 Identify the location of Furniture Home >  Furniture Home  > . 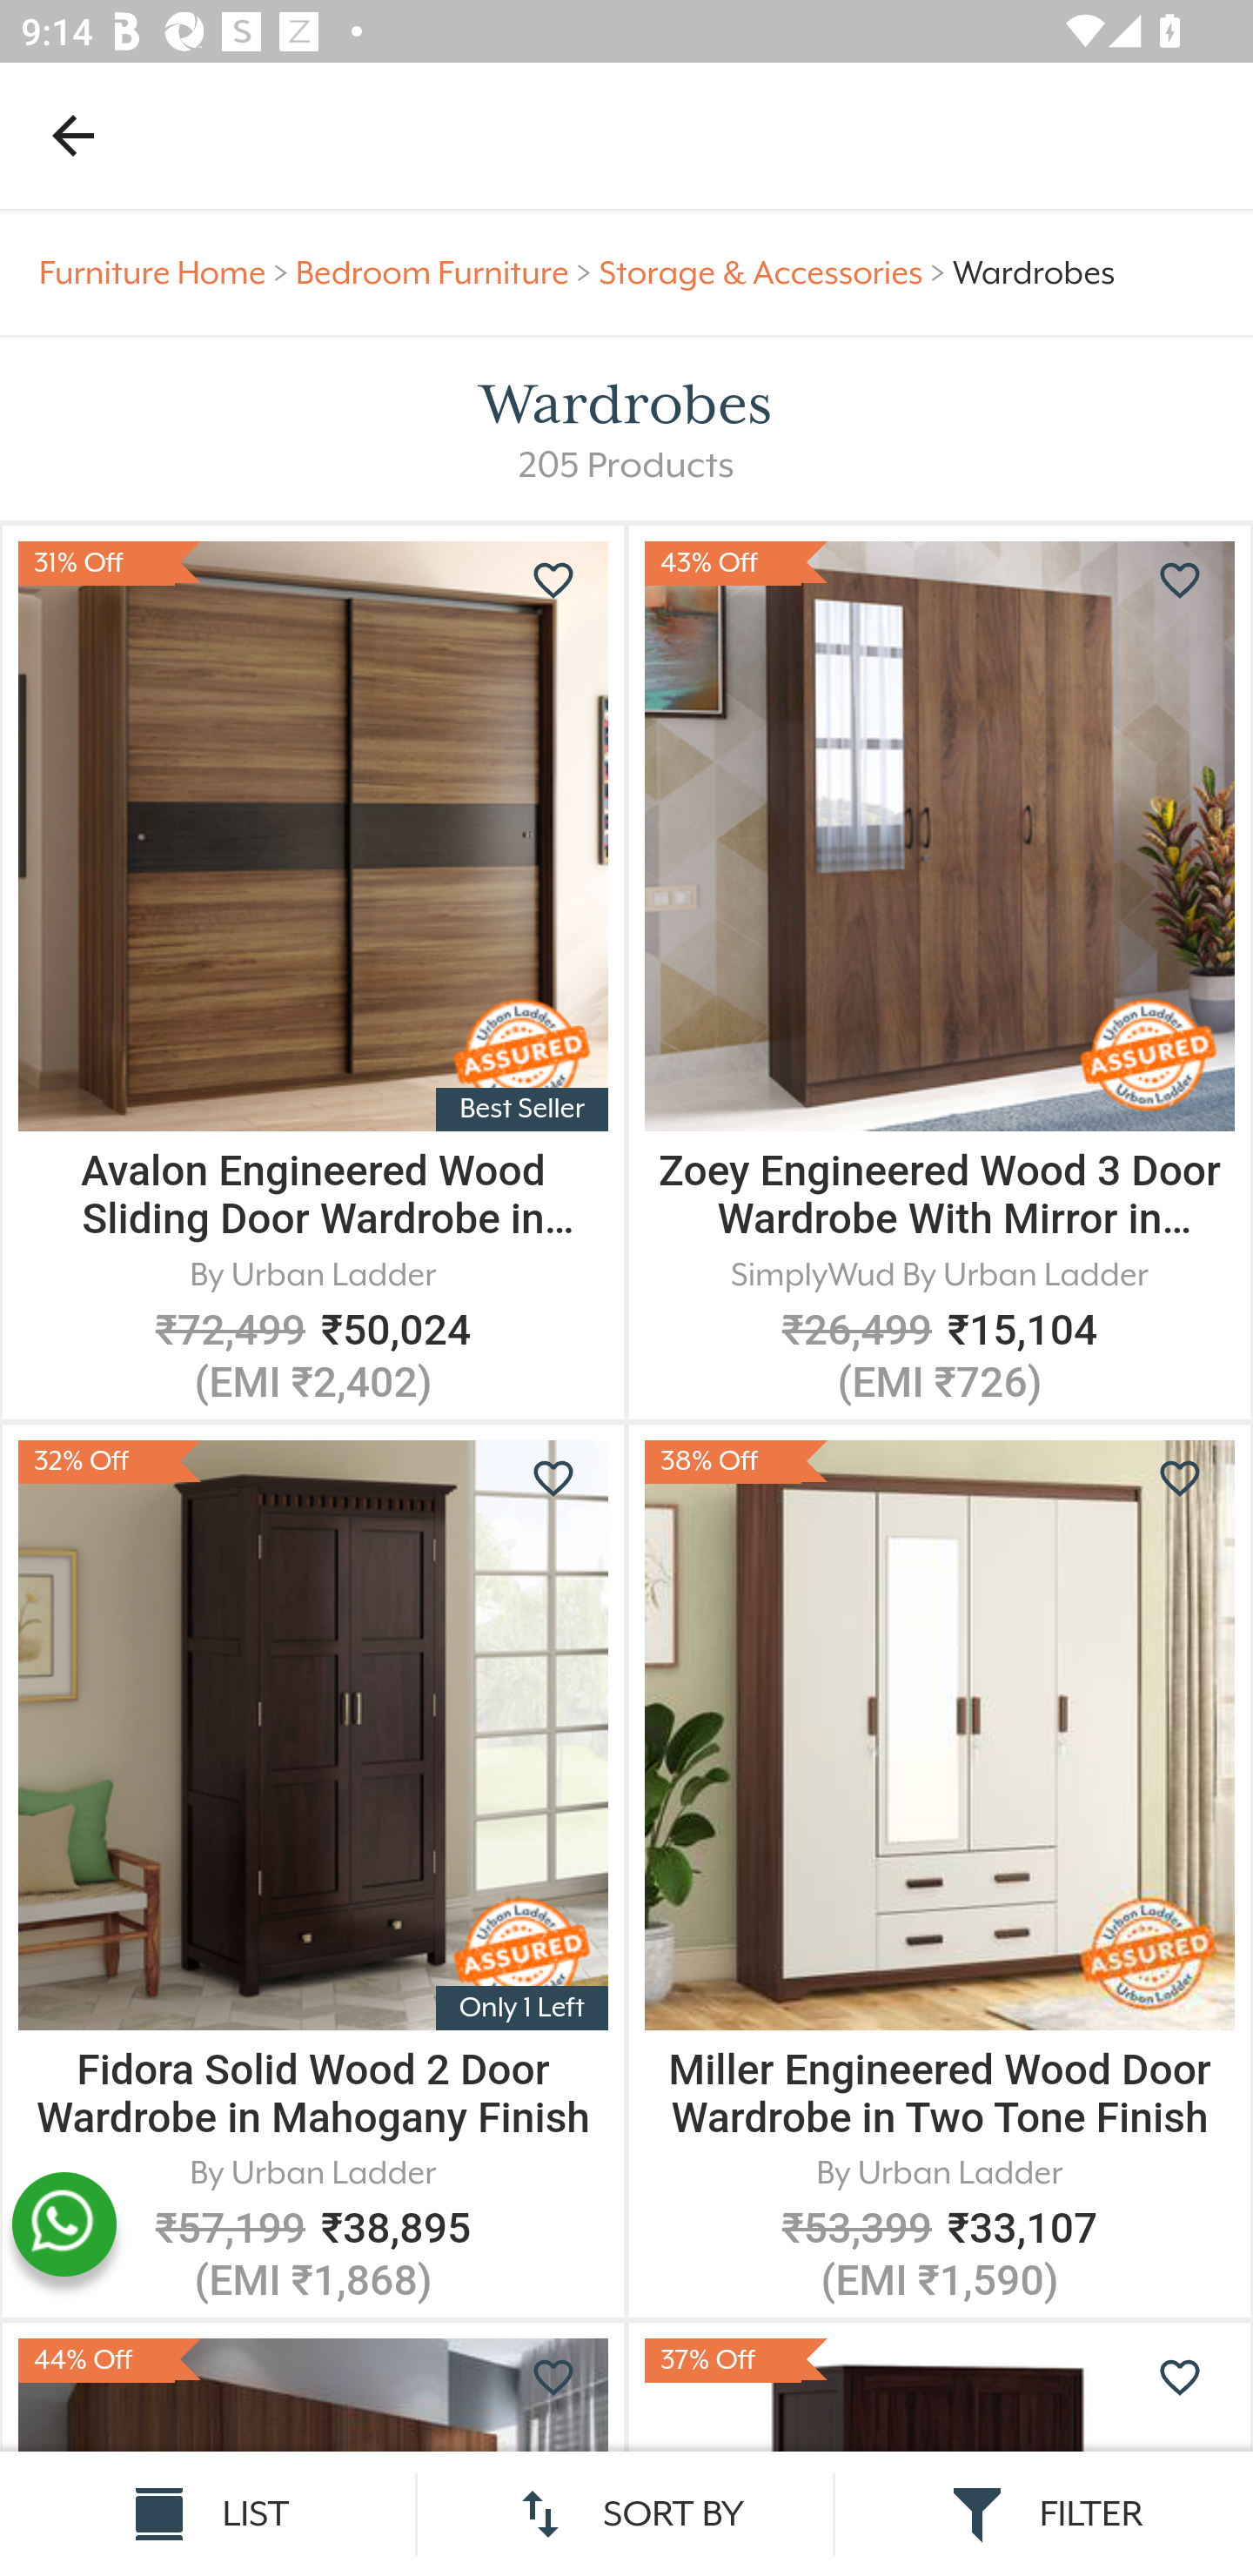
(168, 273).